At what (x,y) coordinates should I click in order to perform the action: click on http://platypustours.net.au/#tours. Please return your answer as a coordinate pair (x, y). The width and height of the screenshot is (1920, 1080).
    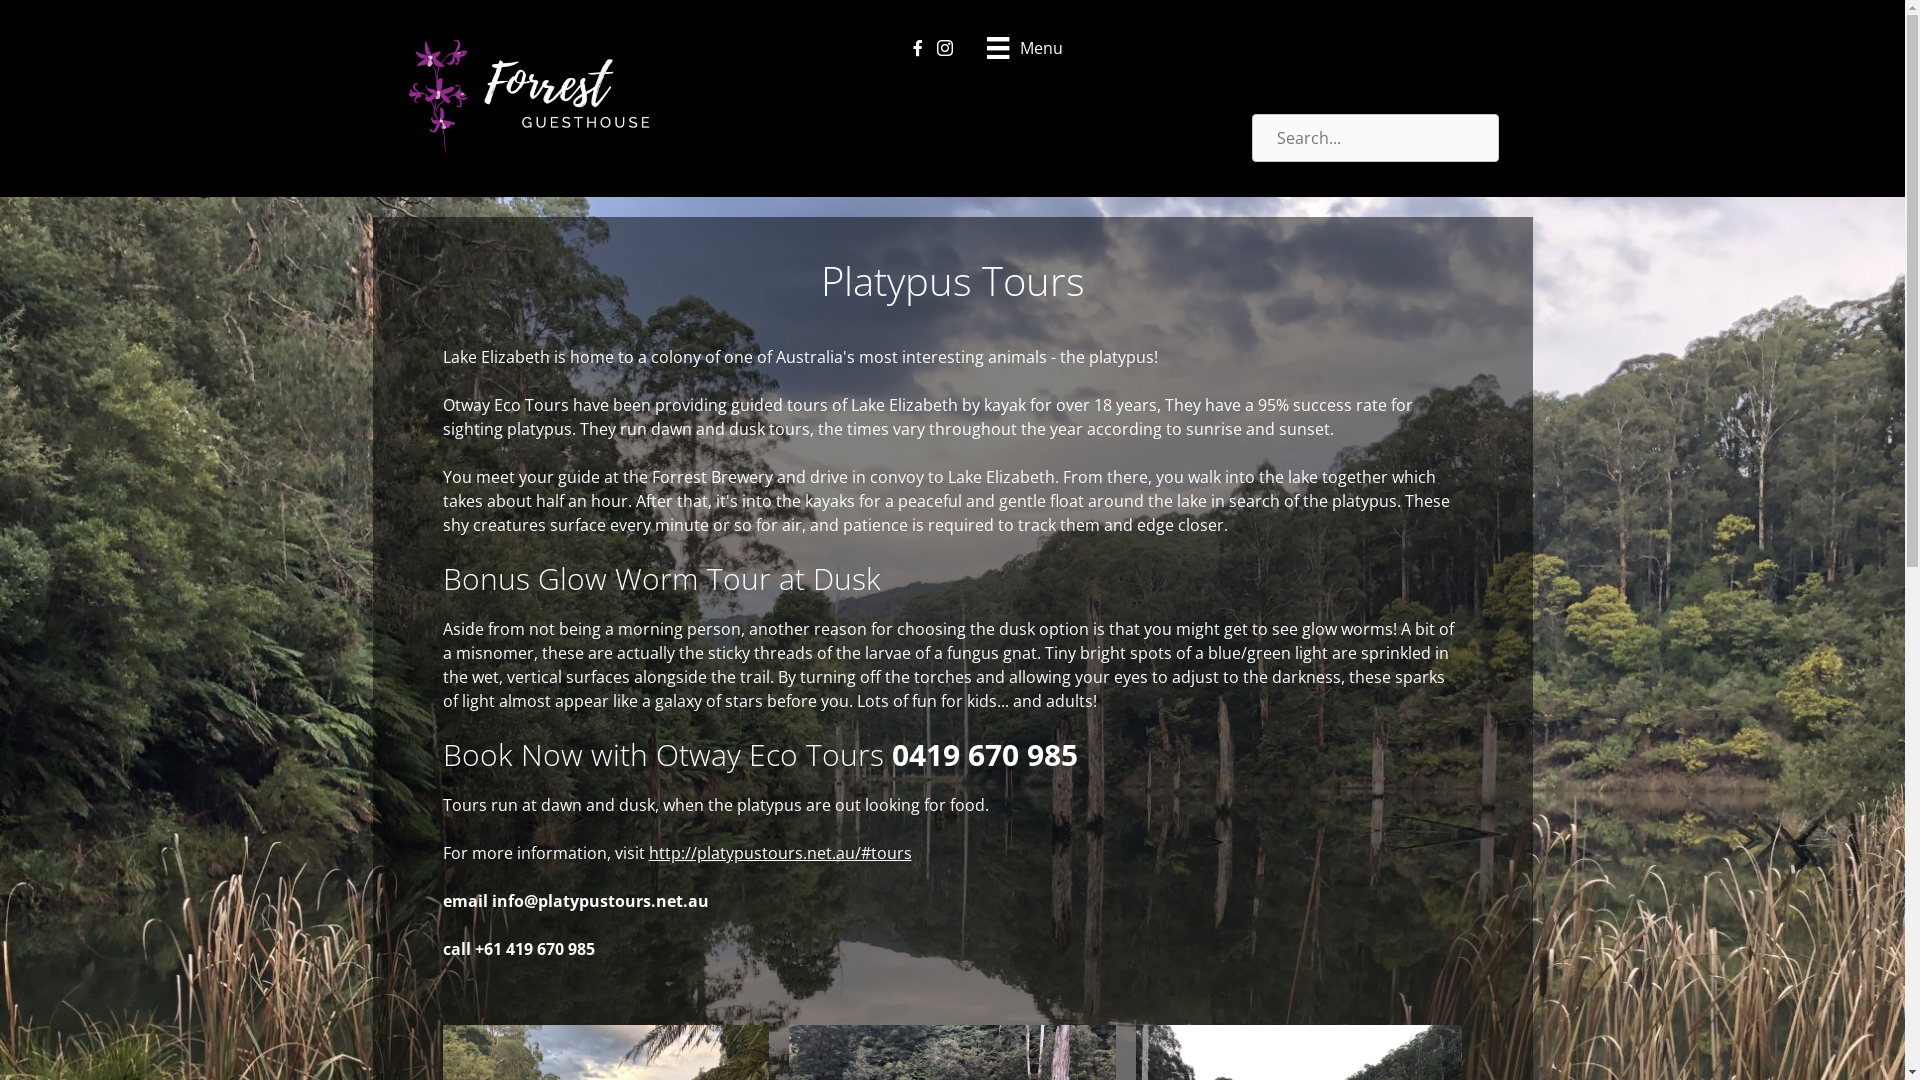
    Looking at the image, I should click on (780, 853).